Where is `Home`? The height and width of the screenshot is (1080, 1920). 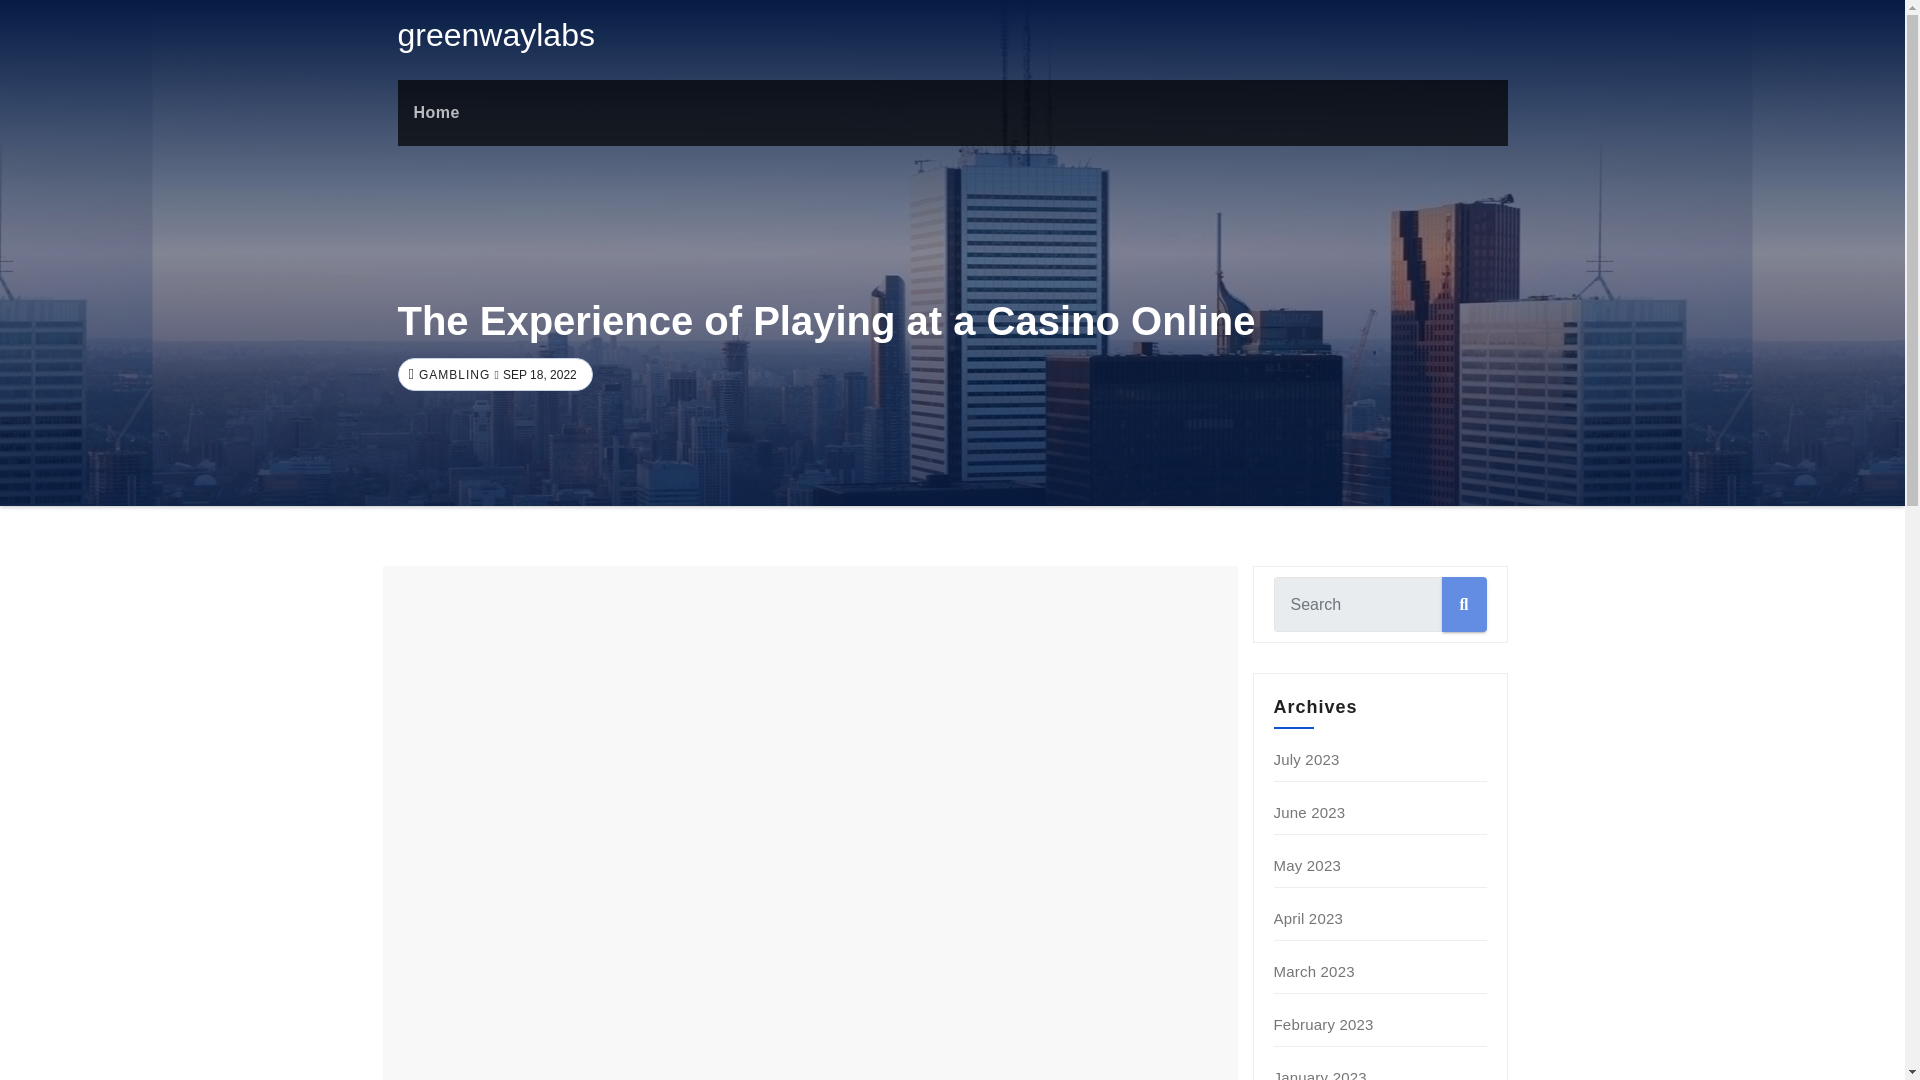
Home is located at coordinates (436, 112).